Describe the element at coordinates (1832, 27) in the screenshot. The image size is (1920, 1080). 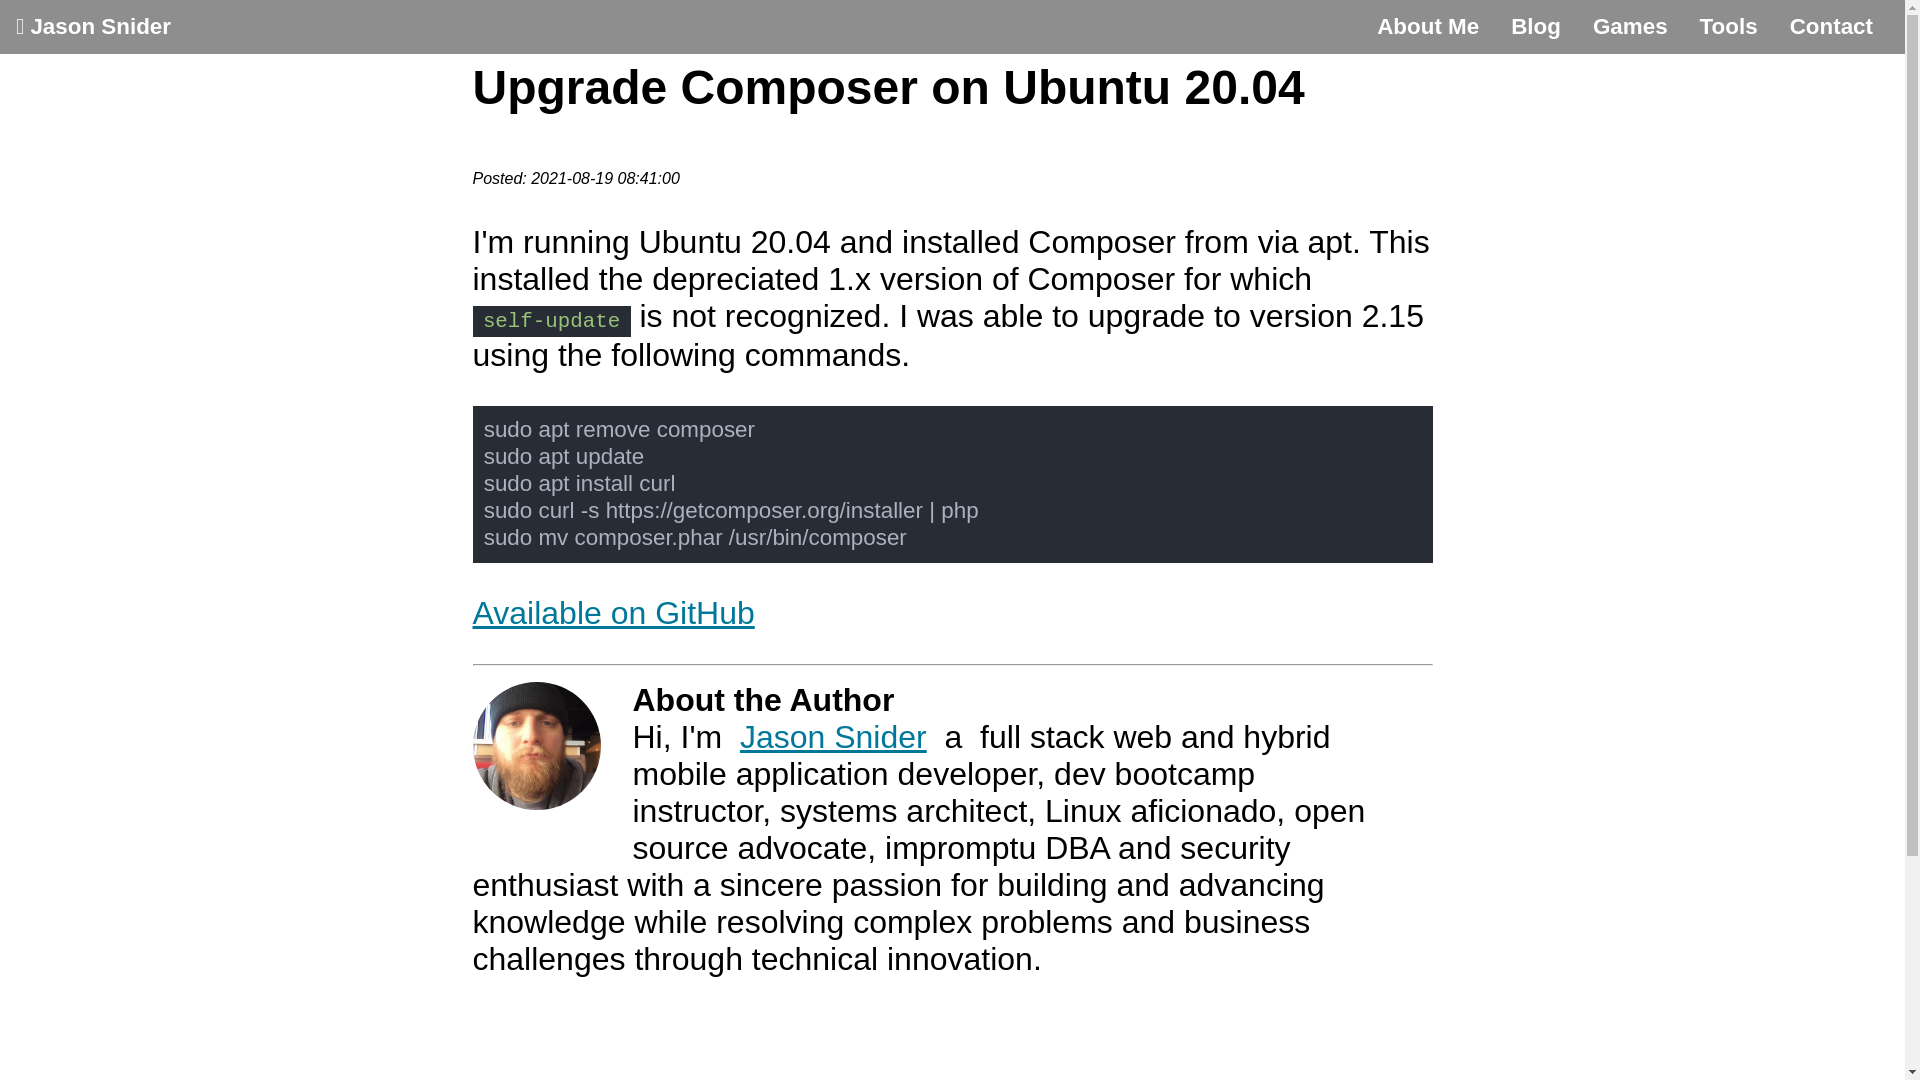
I see `Contact` at that location.